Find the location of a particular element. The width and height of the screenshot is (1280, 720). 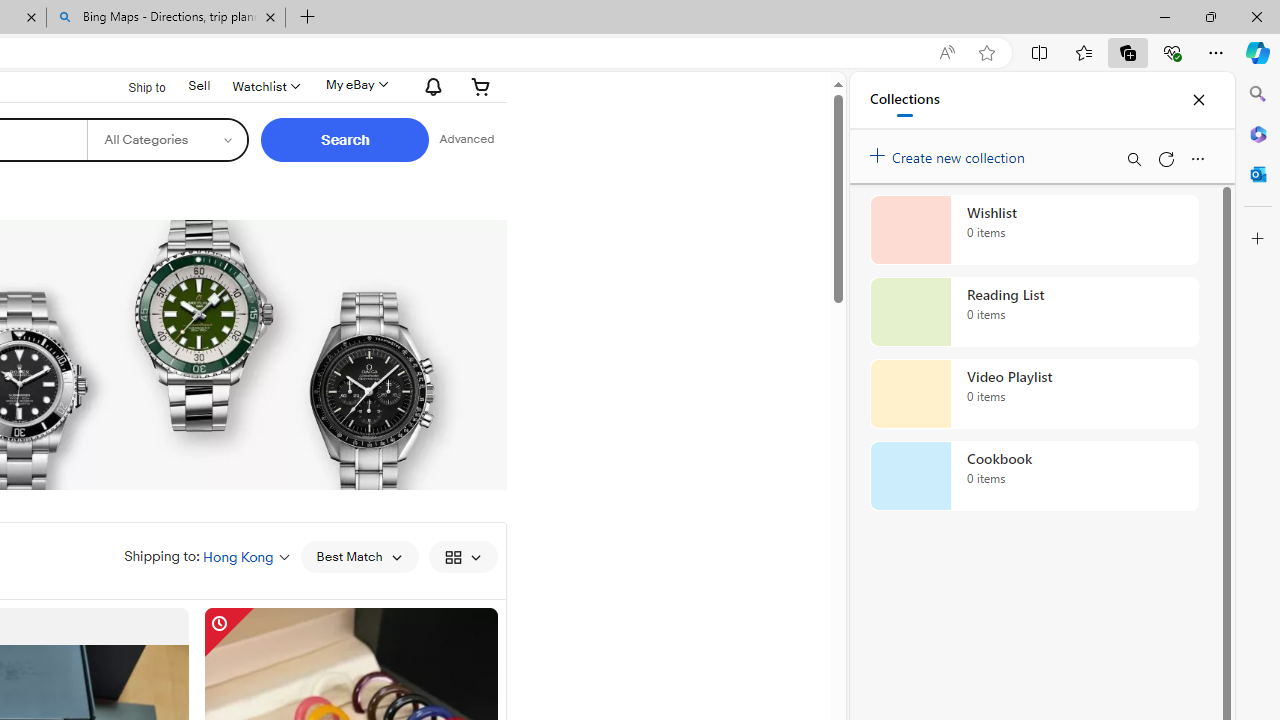

Cookbook collection, 0 items is located at coordinates (1034, 476).